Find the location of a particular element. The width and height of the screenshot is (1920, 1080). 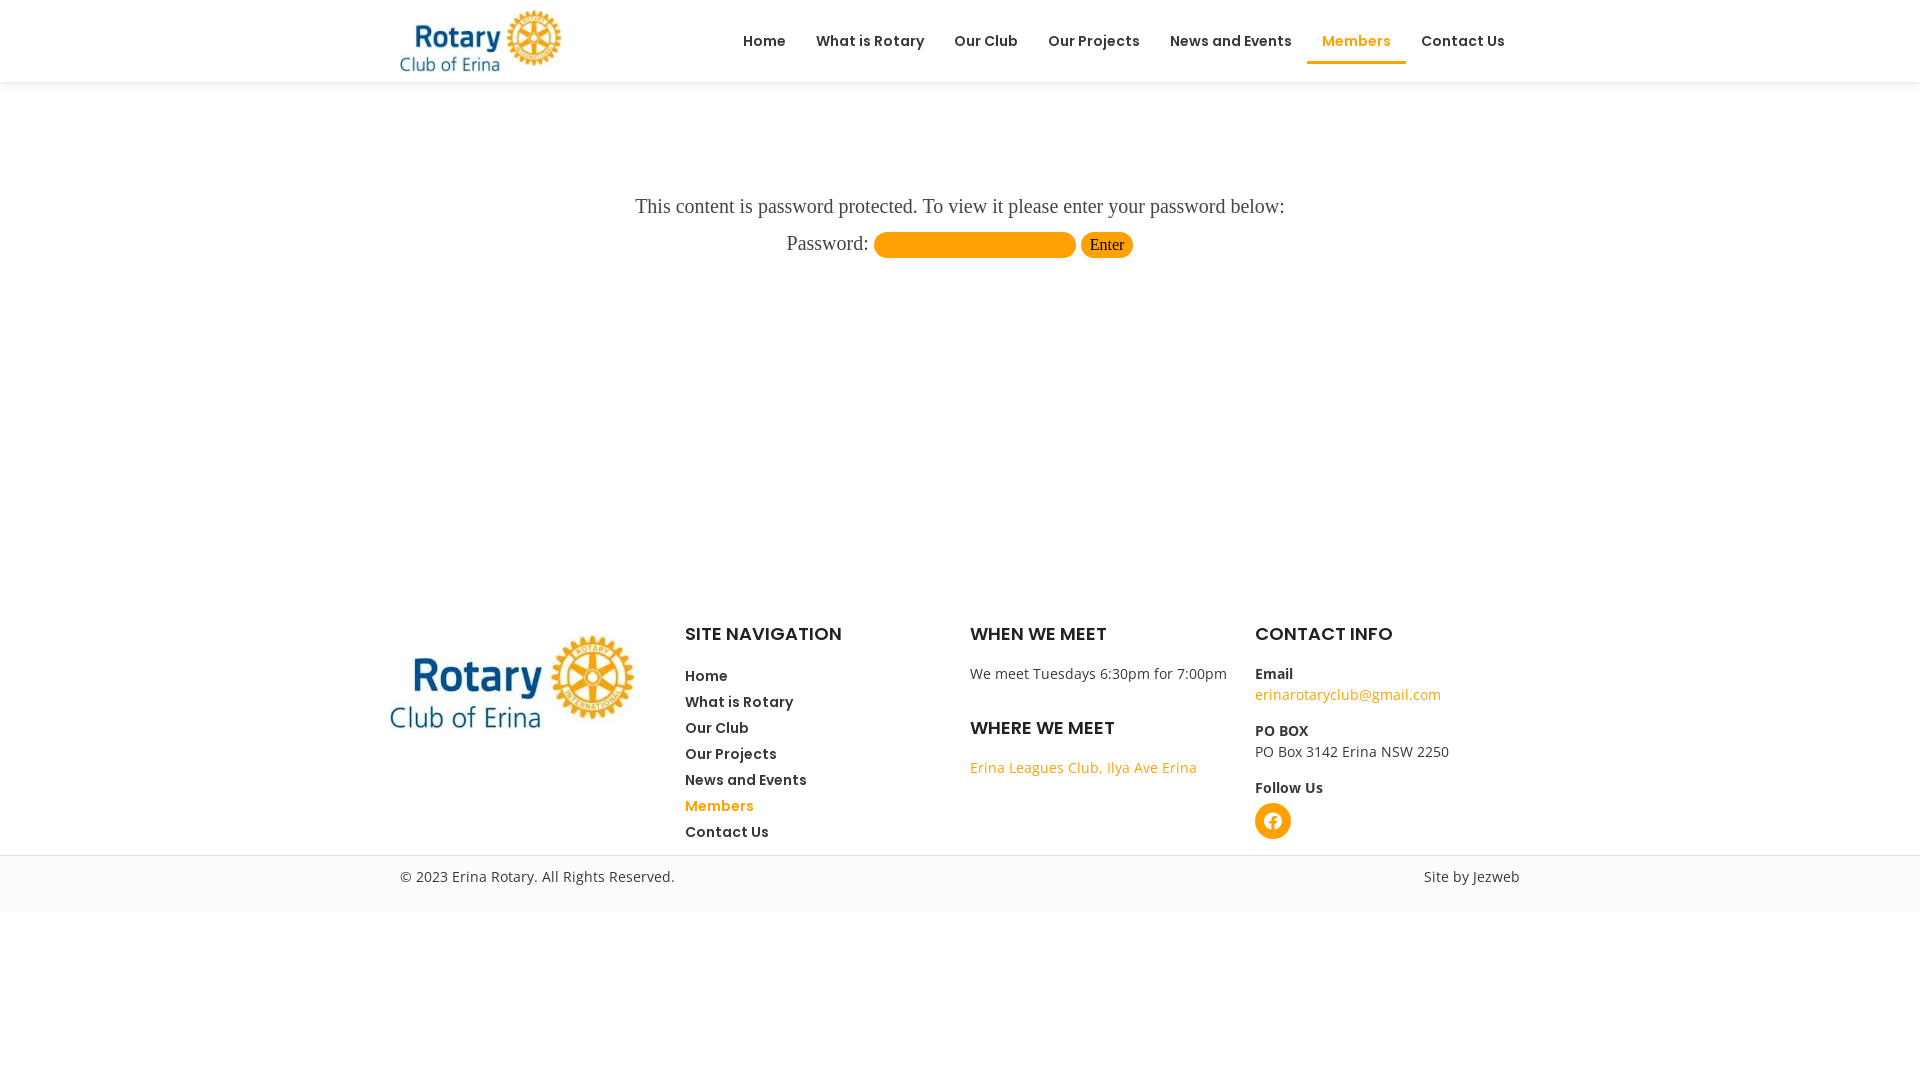

Our Projects is located at coordinates (818, 754).